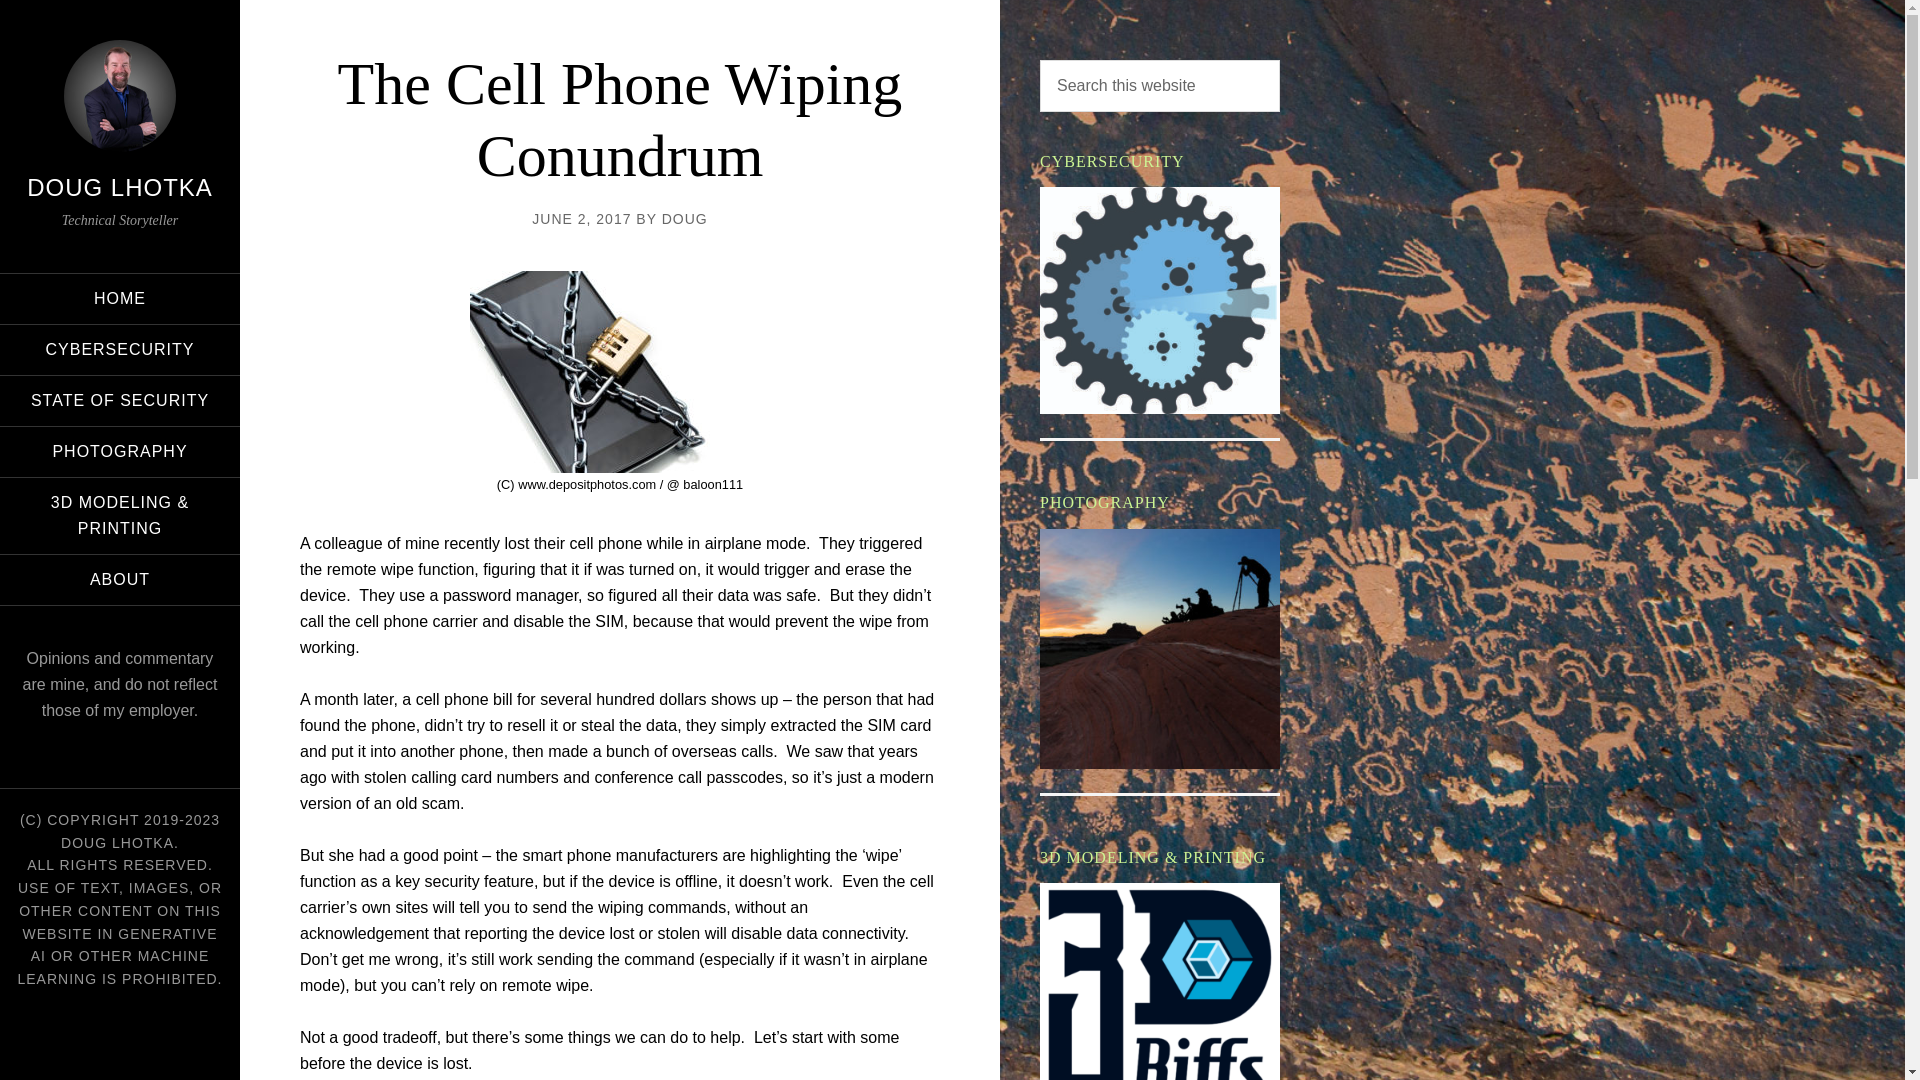 This screenshot has height=1080, width=1920. I want to click on ABOUT, so click(120, 580).